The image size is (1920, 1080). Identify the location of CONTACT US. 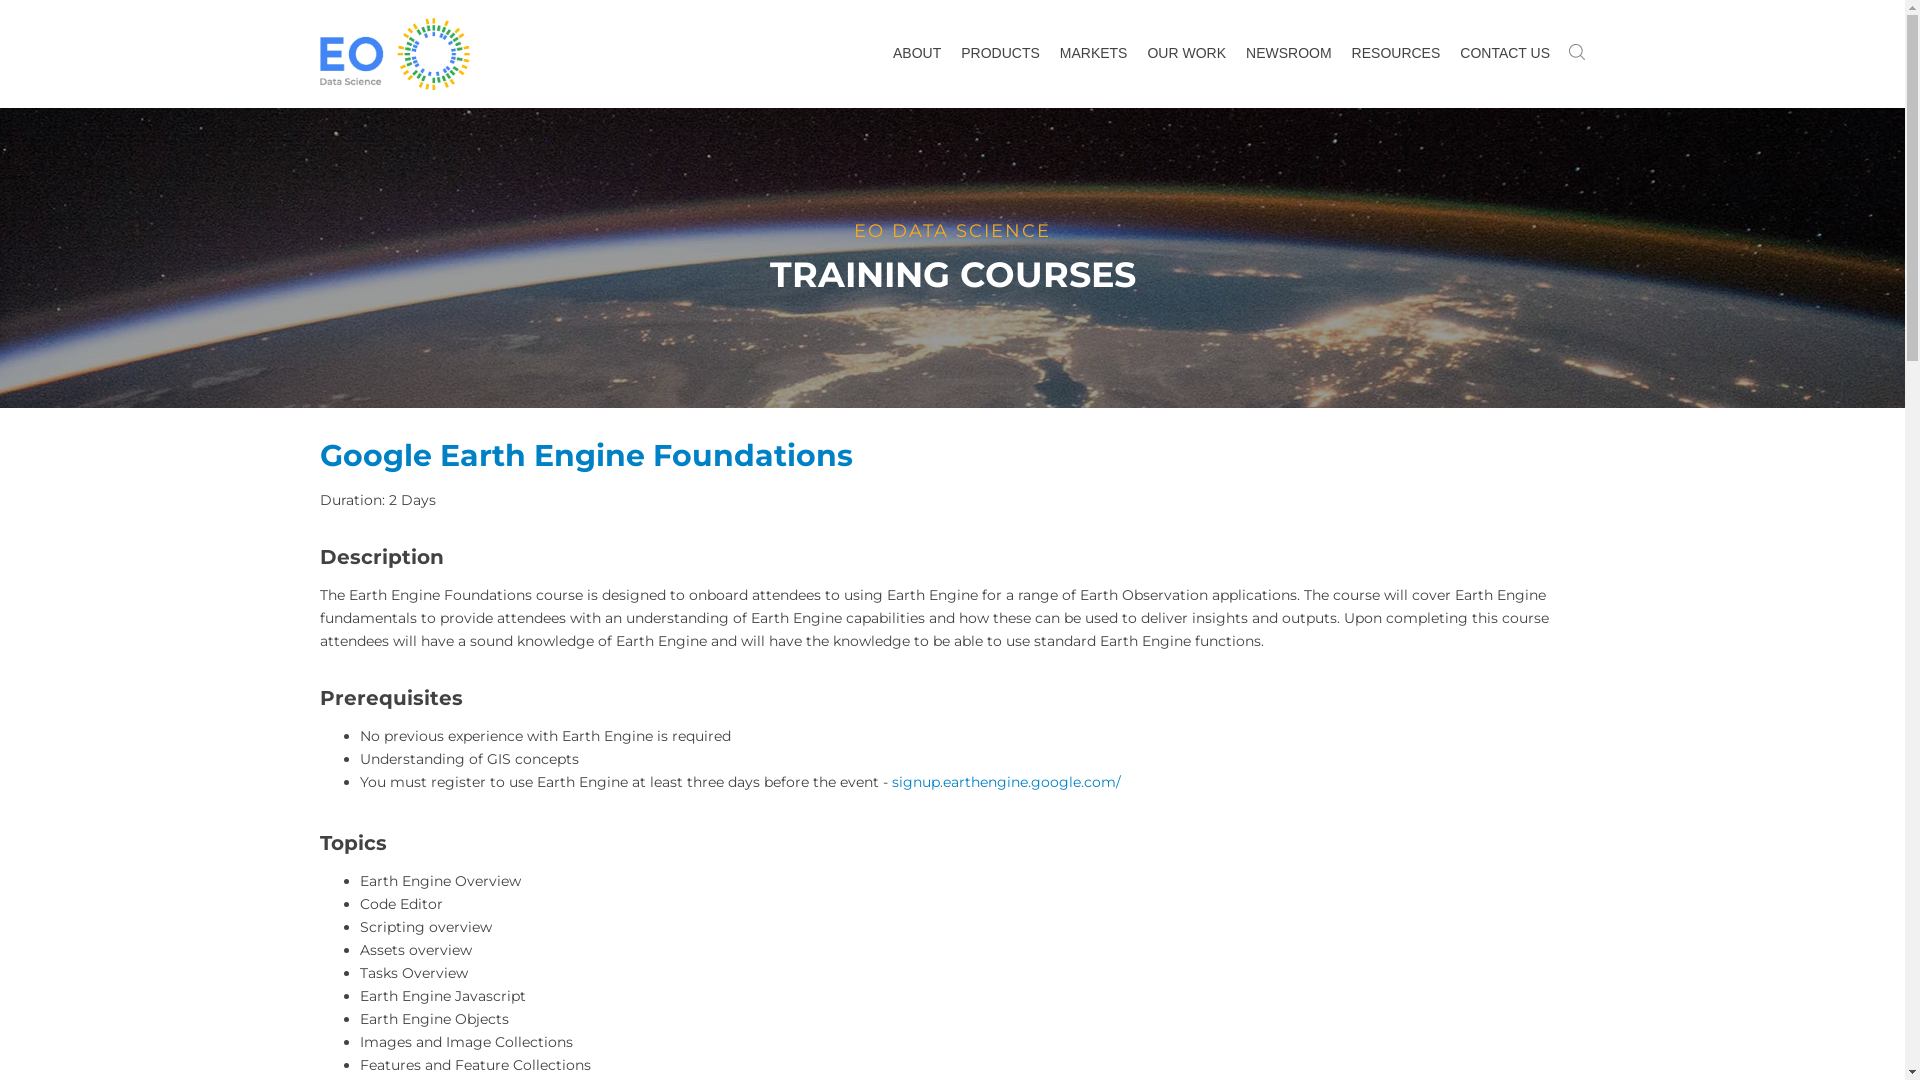
(1505, 54).